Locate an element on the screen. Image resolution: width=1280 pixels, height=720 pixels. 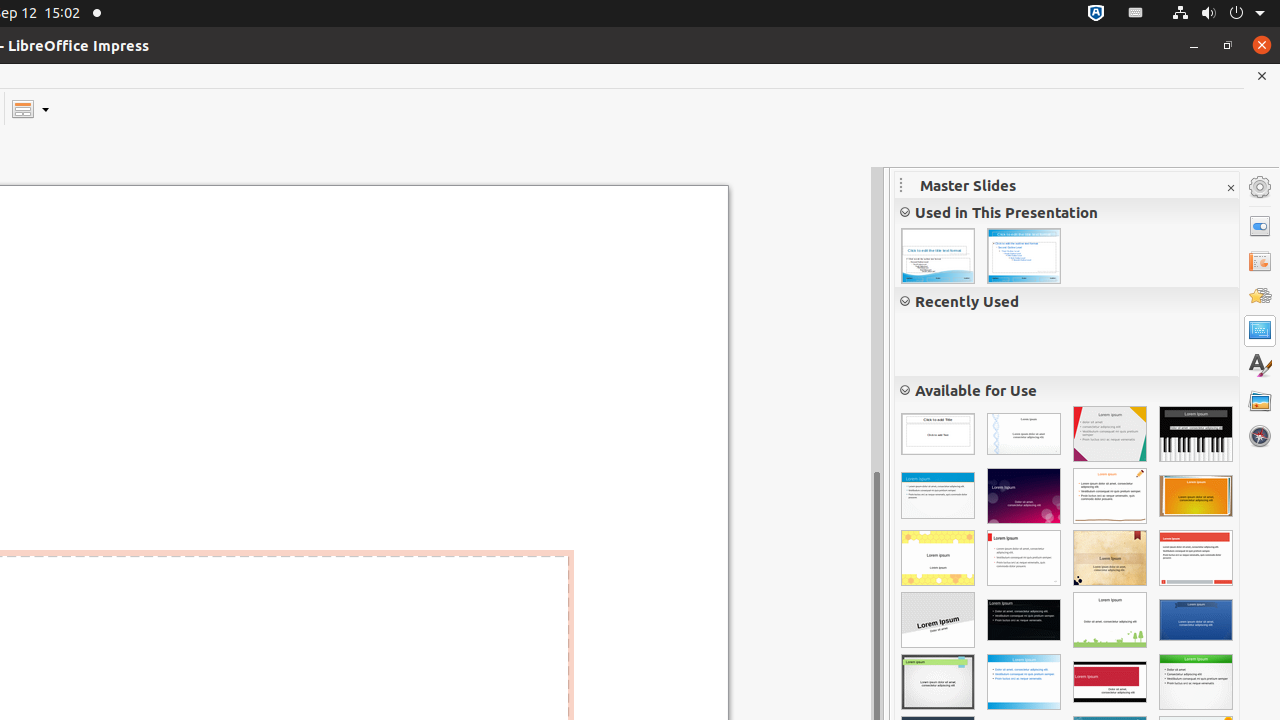
Blue_Curve1 is located at coordinates (1024, 256).